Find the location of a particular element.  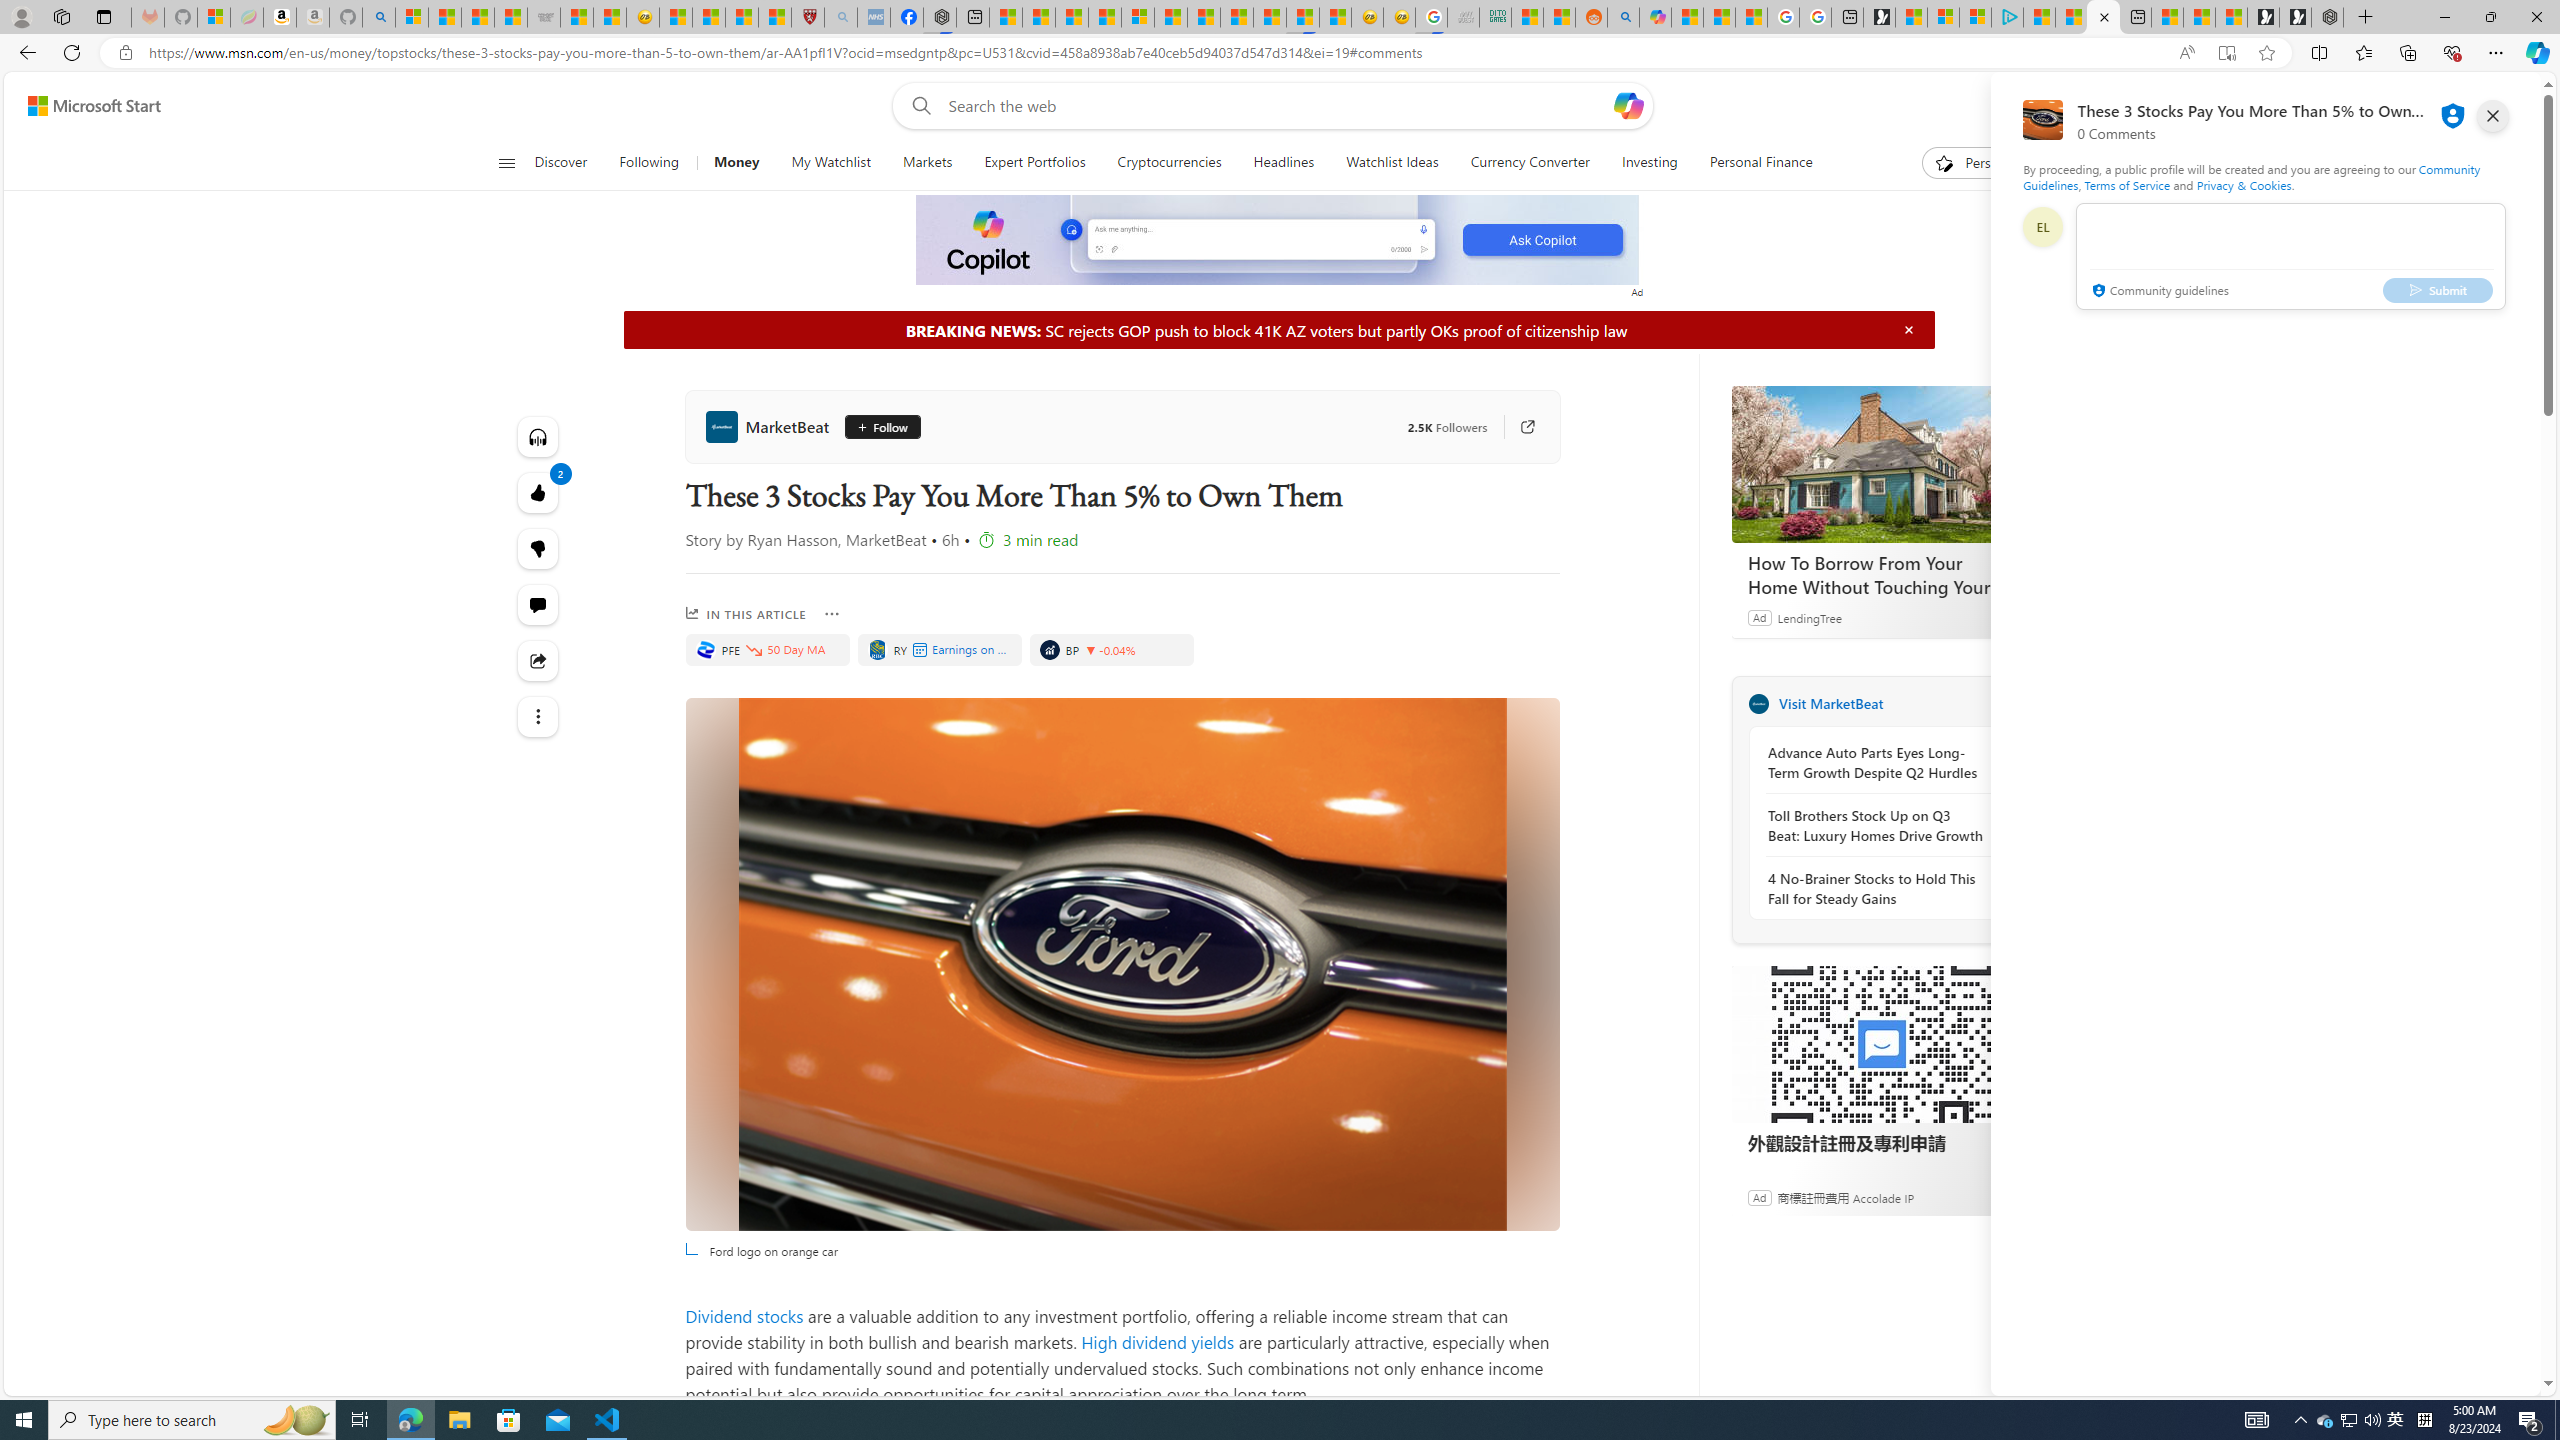

MarketBeat is located at coordinates (770, 426).